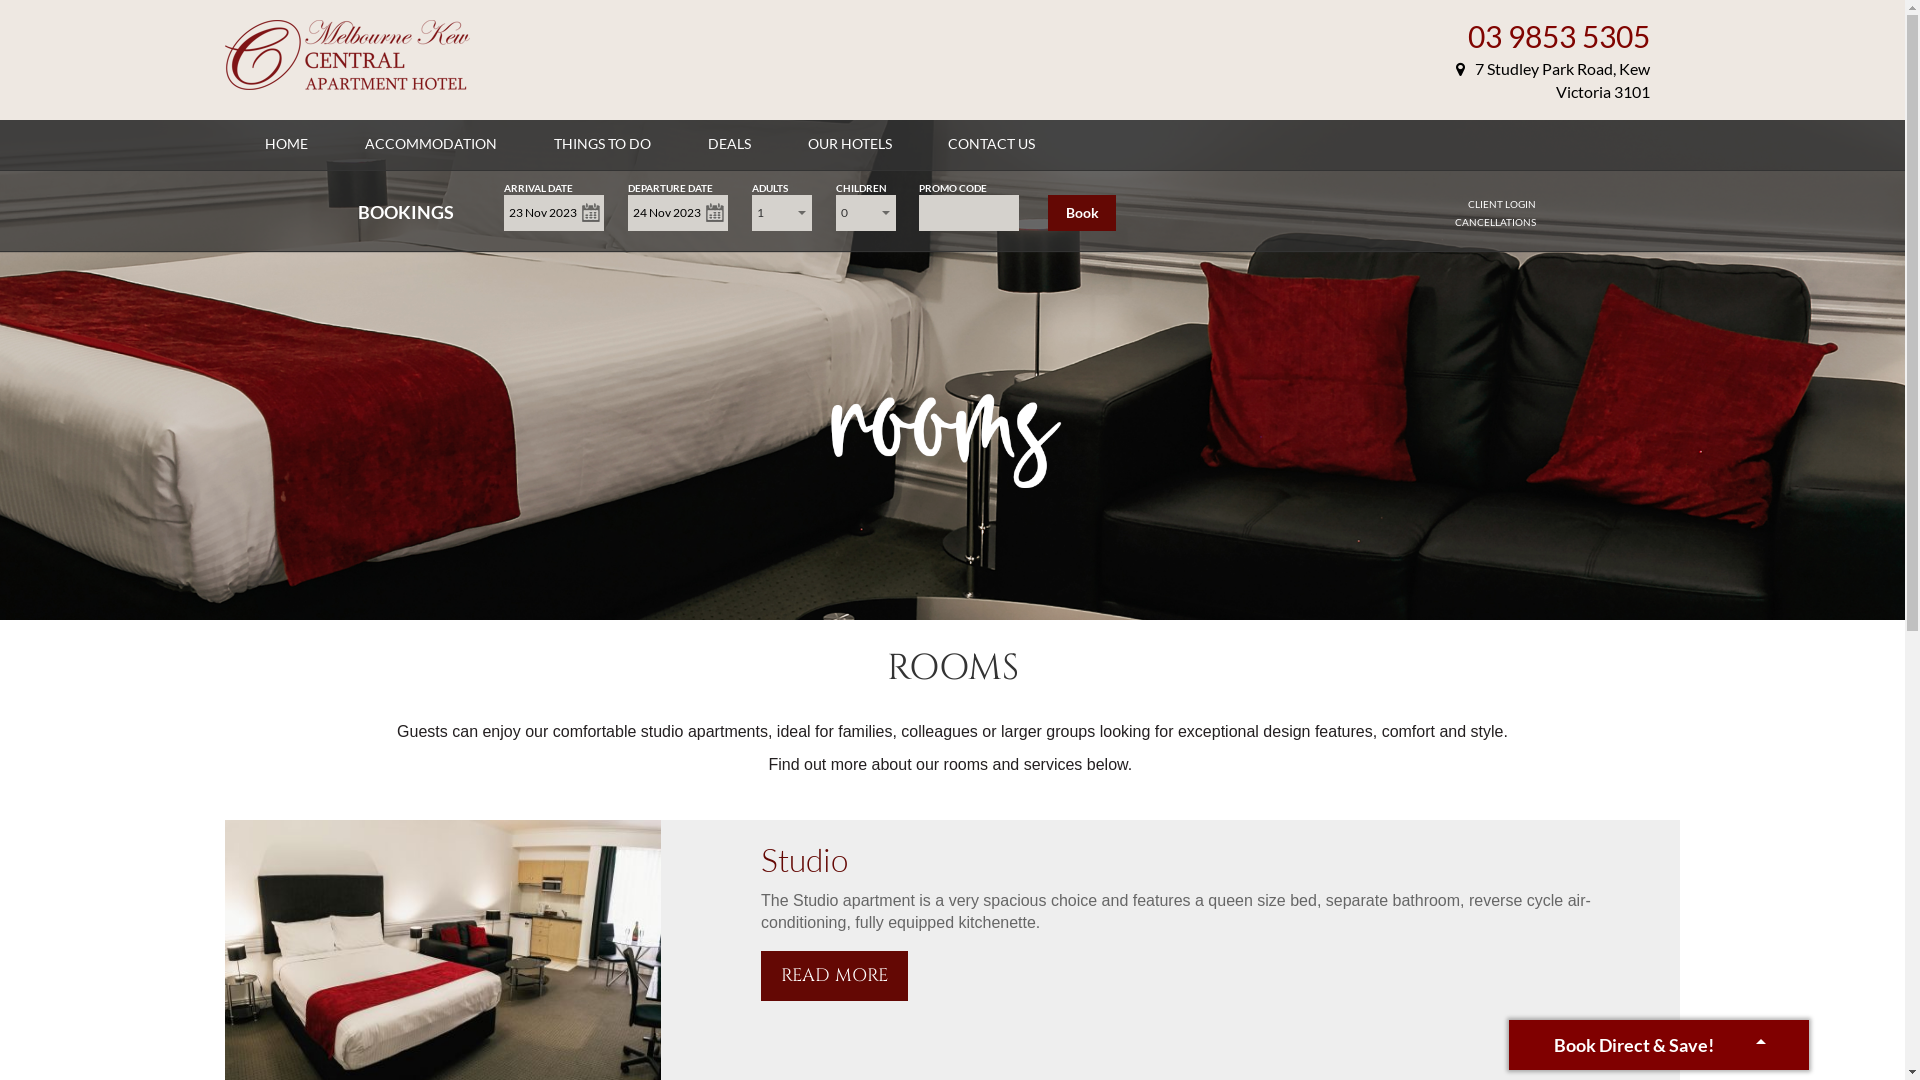 Image resolution: width=1920 pixels, height=1080 pixels. I want to click on 03 9853 5305, so click(1559, 36).